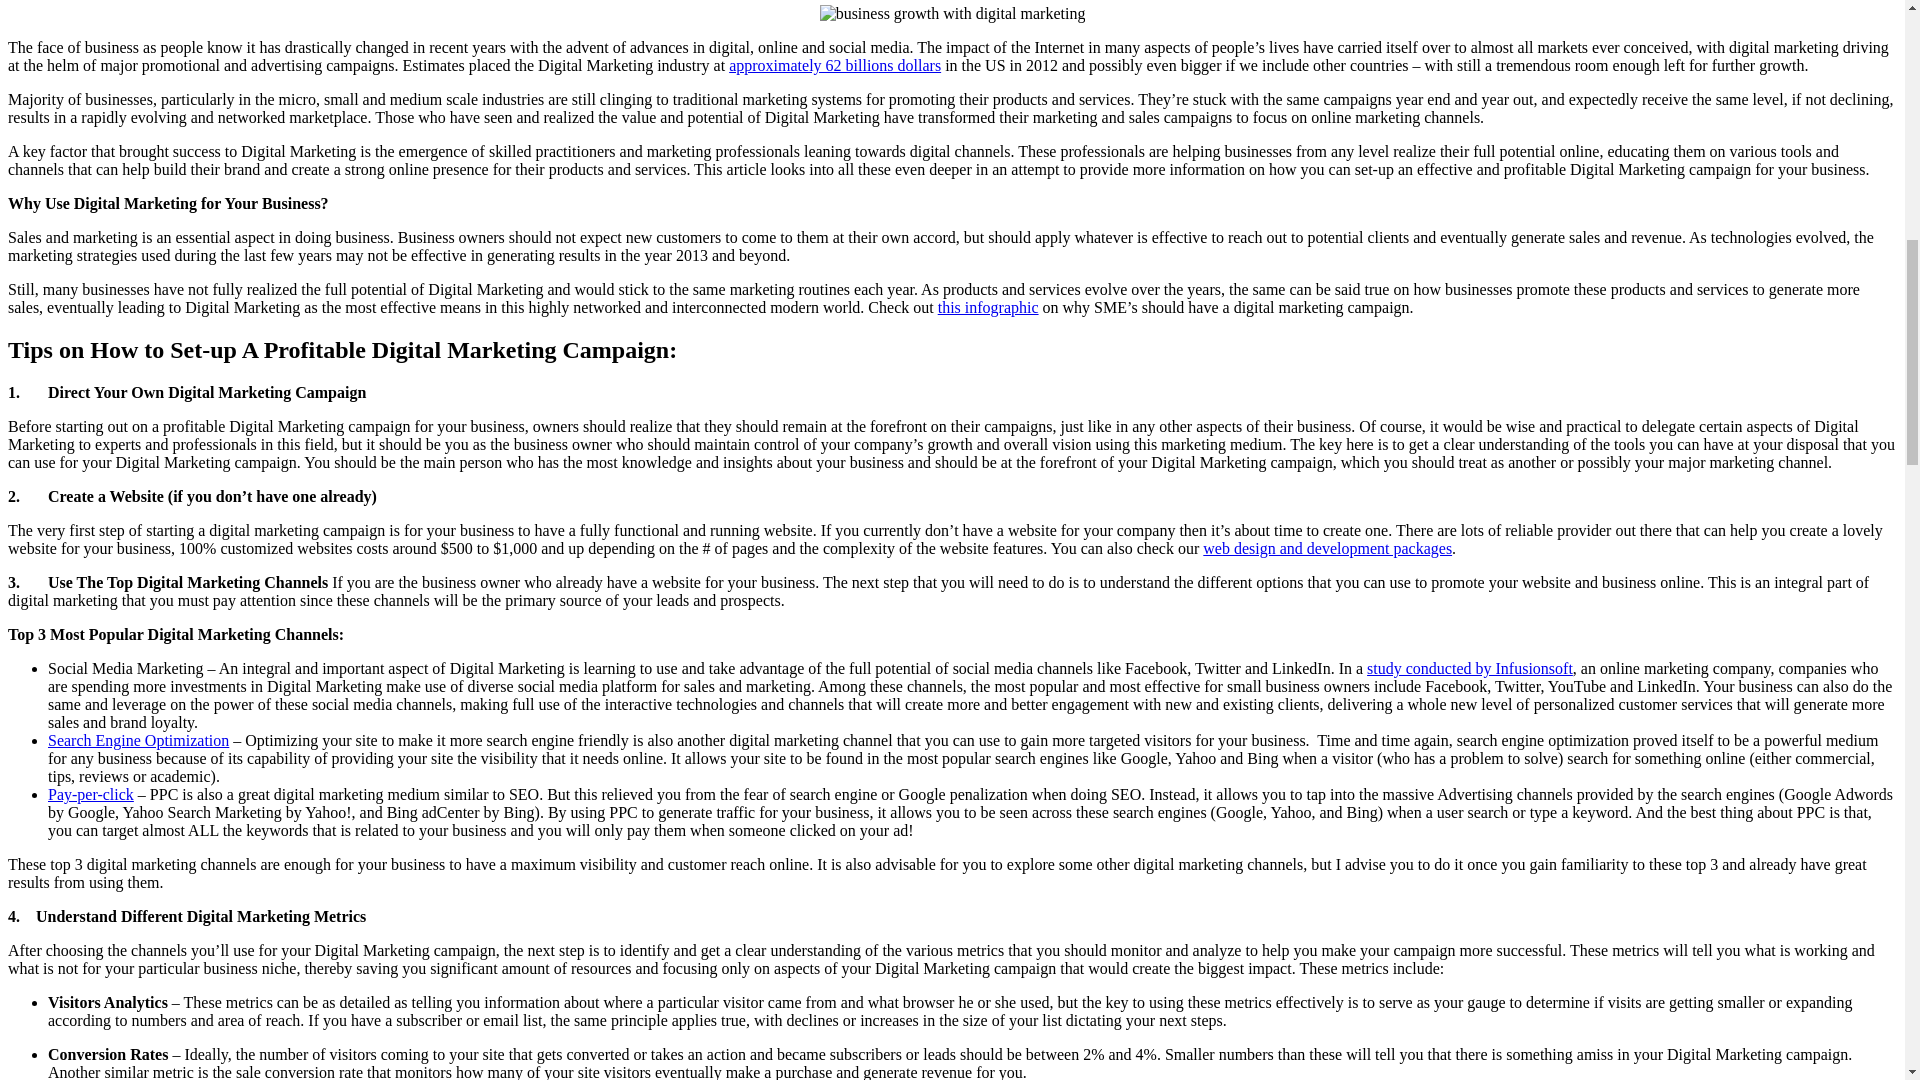 This screenshot has width=1920, height=1080. What do you see at coordinates (138, 740) in the screenshot?
I see `Search Engine Optimization` at bounding box center [138, 740].